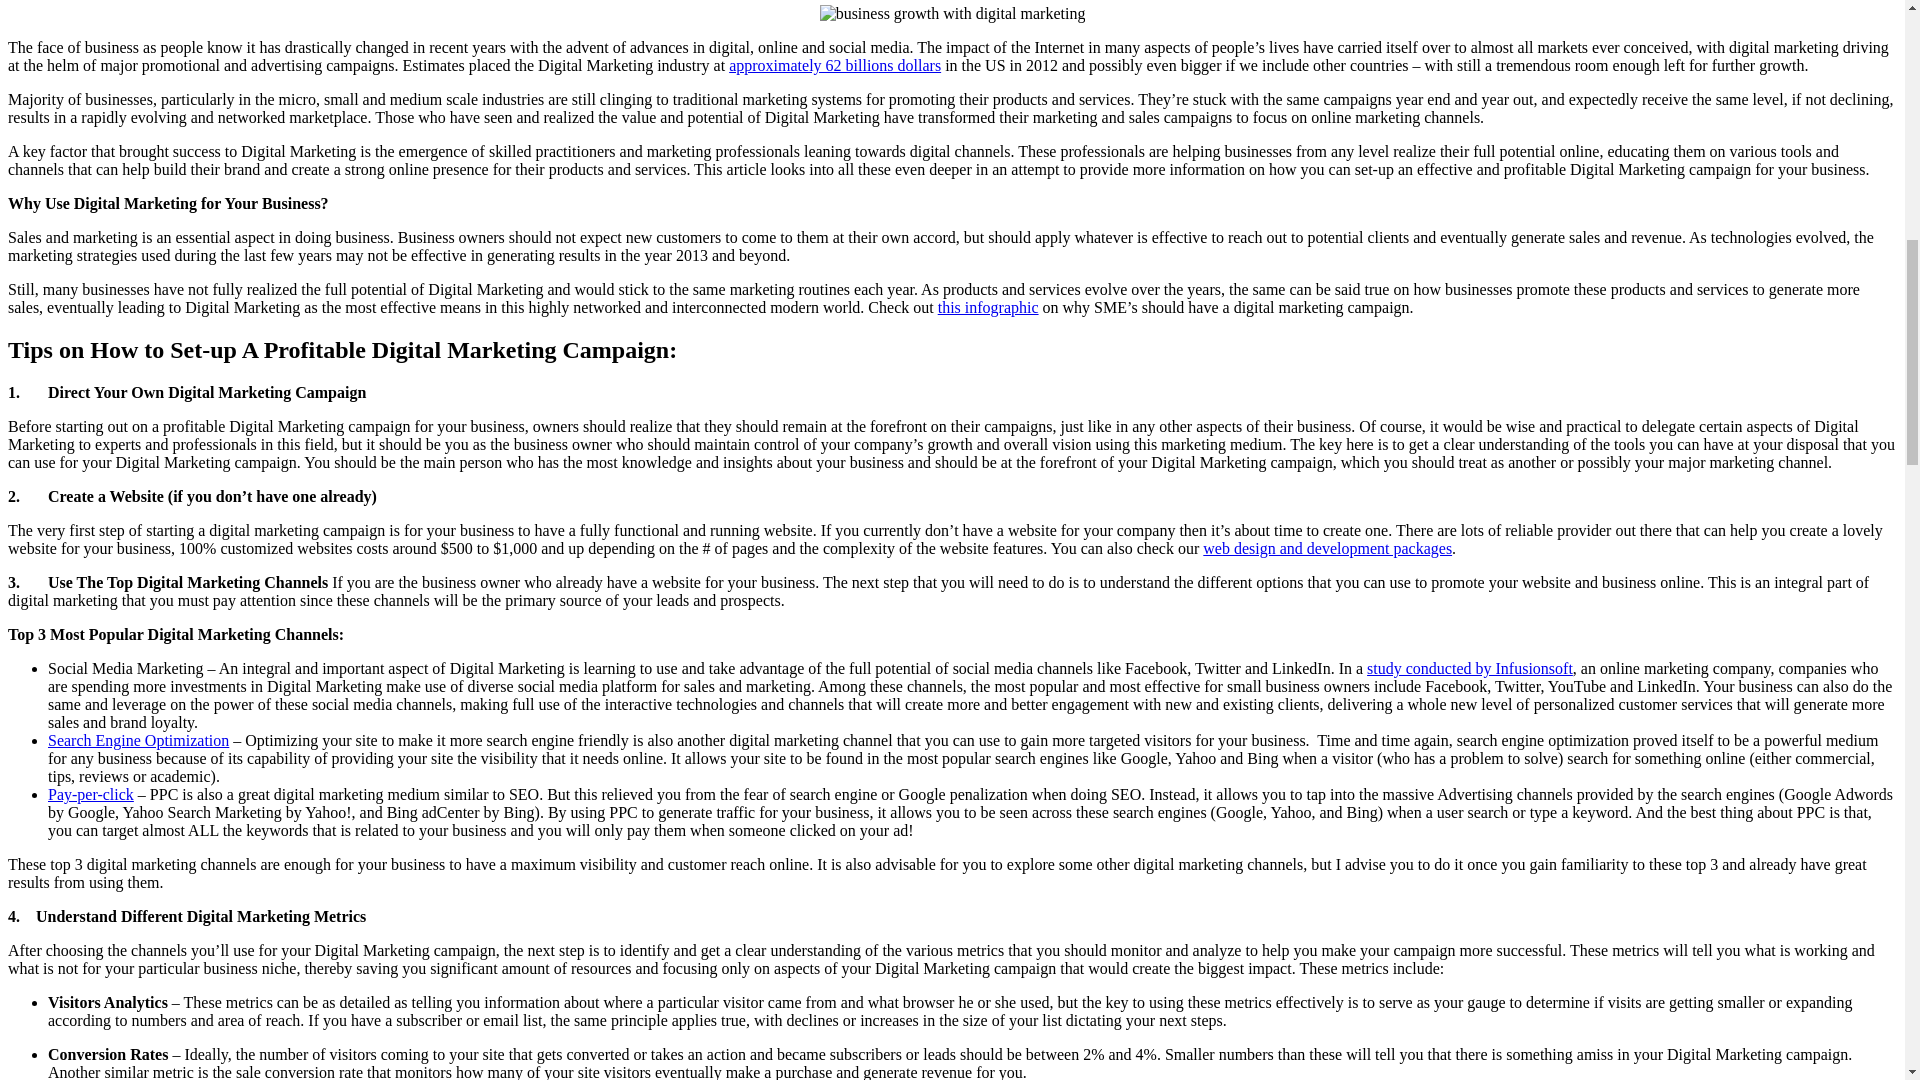 This screenshot has width=1920, height=1080. What do you see at coordinates (138, 740) in the screenshot?
I see `Search Engine Optimization` at bounding box center [138, 740].